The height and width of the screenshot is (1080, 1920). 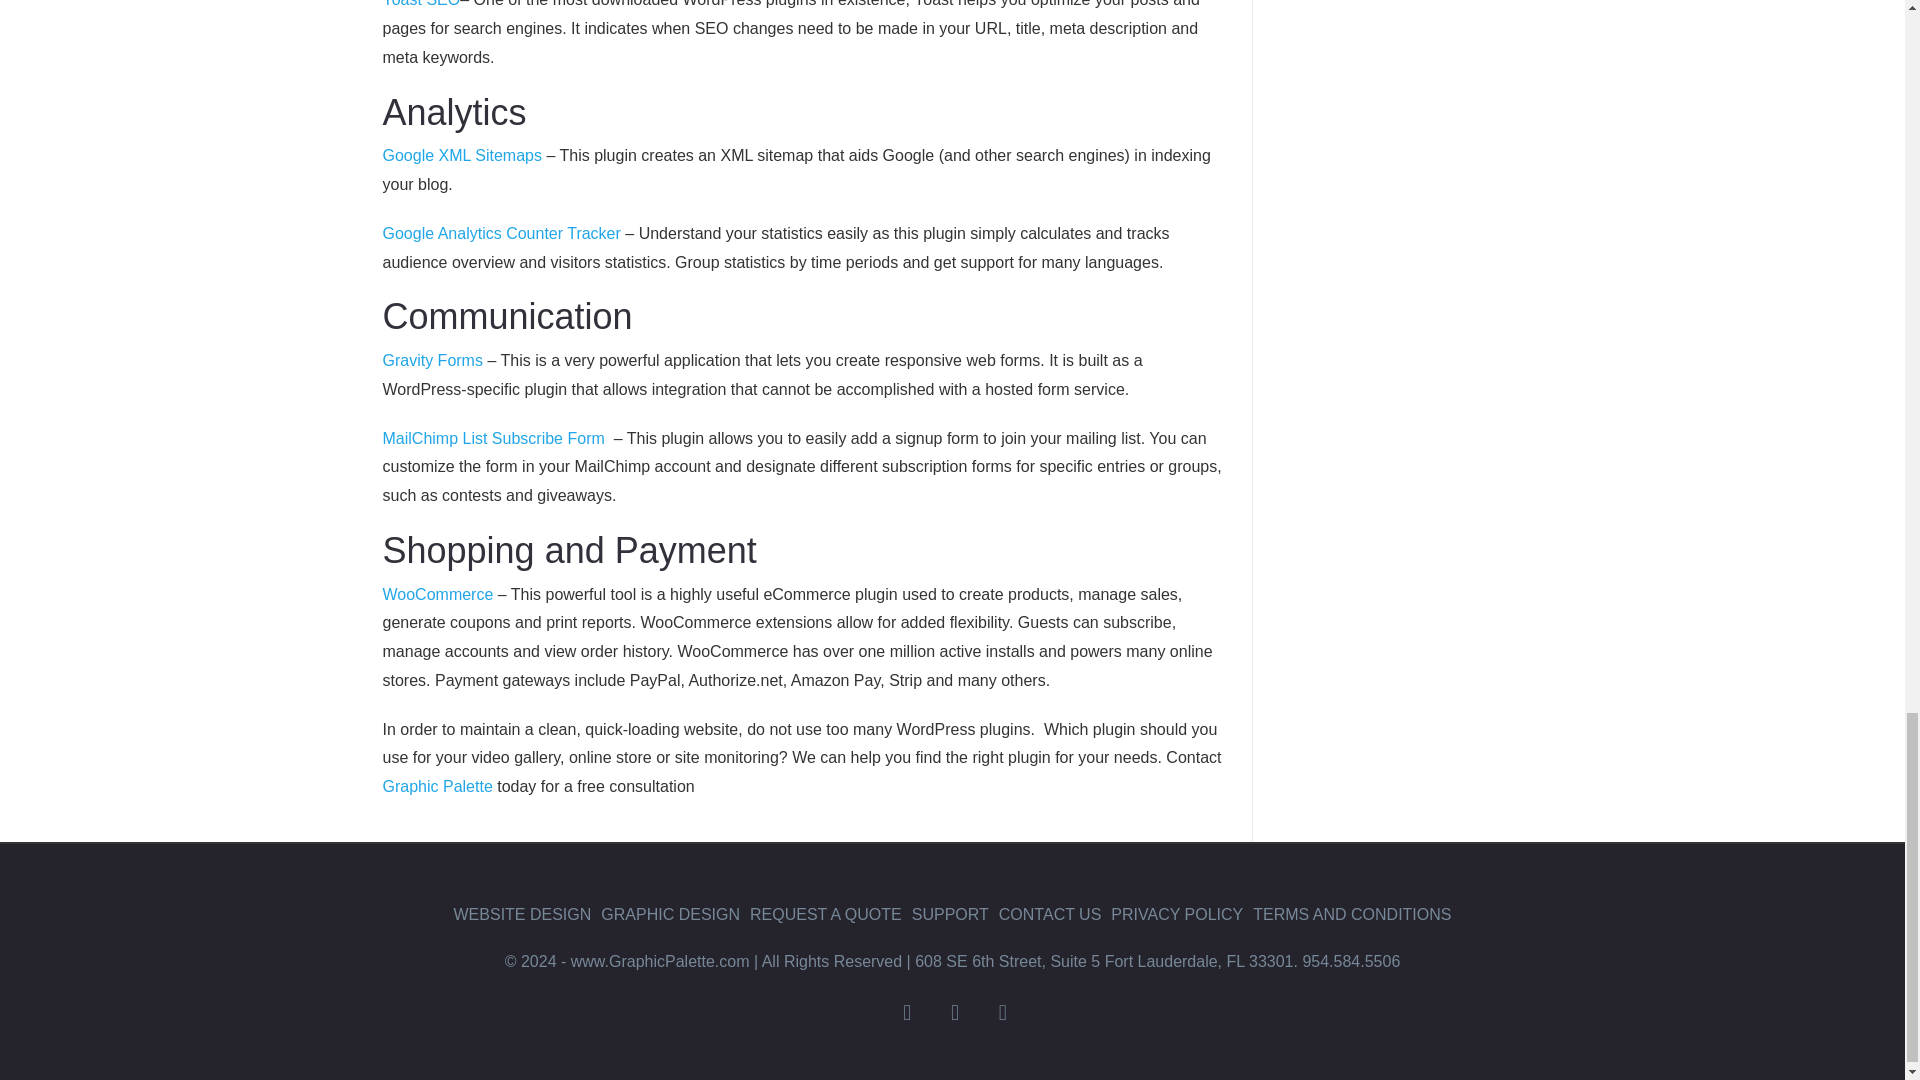 I want to click on MailChimp List Subscribe Form , so click(x=495, y=438).